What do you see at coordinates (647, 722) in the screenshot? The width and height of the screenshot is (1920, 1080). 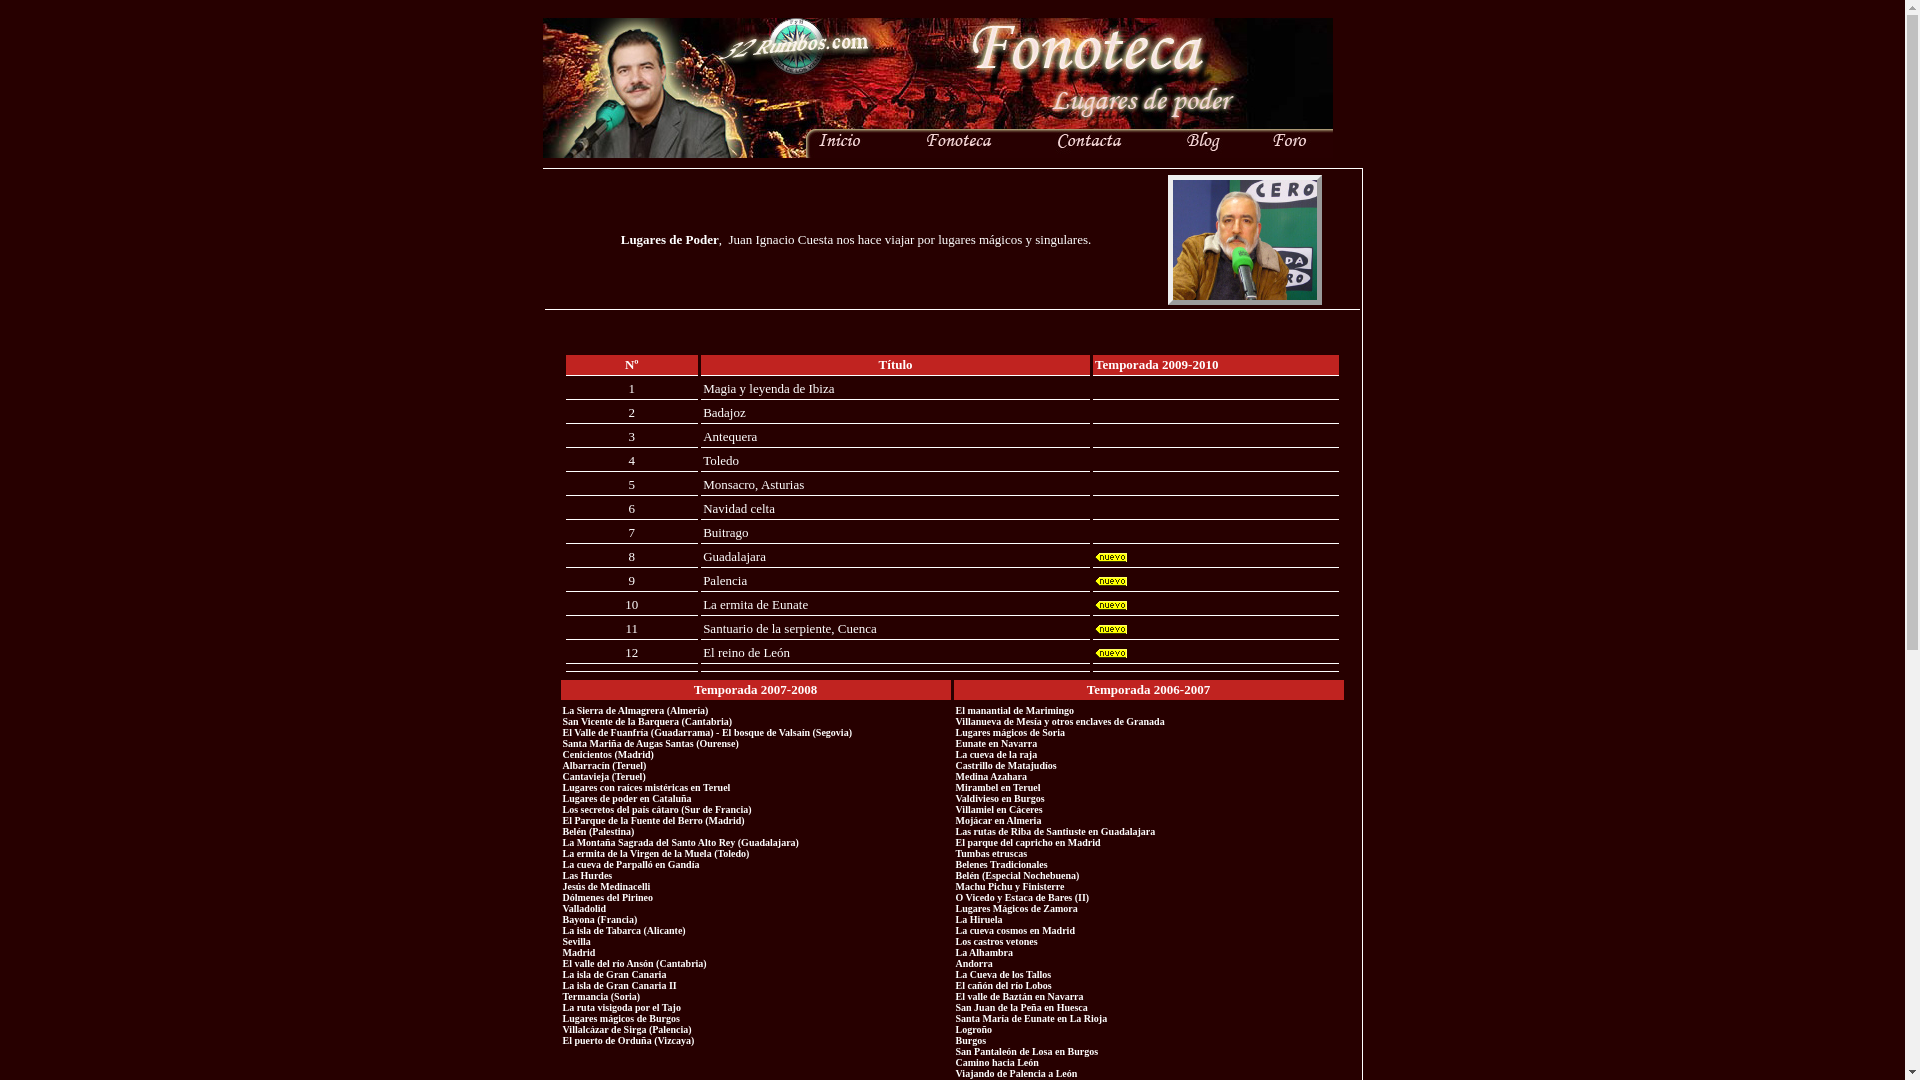 I see `San Vicente de la Barquera (Cantabria)` at bounding box center [647, 722].